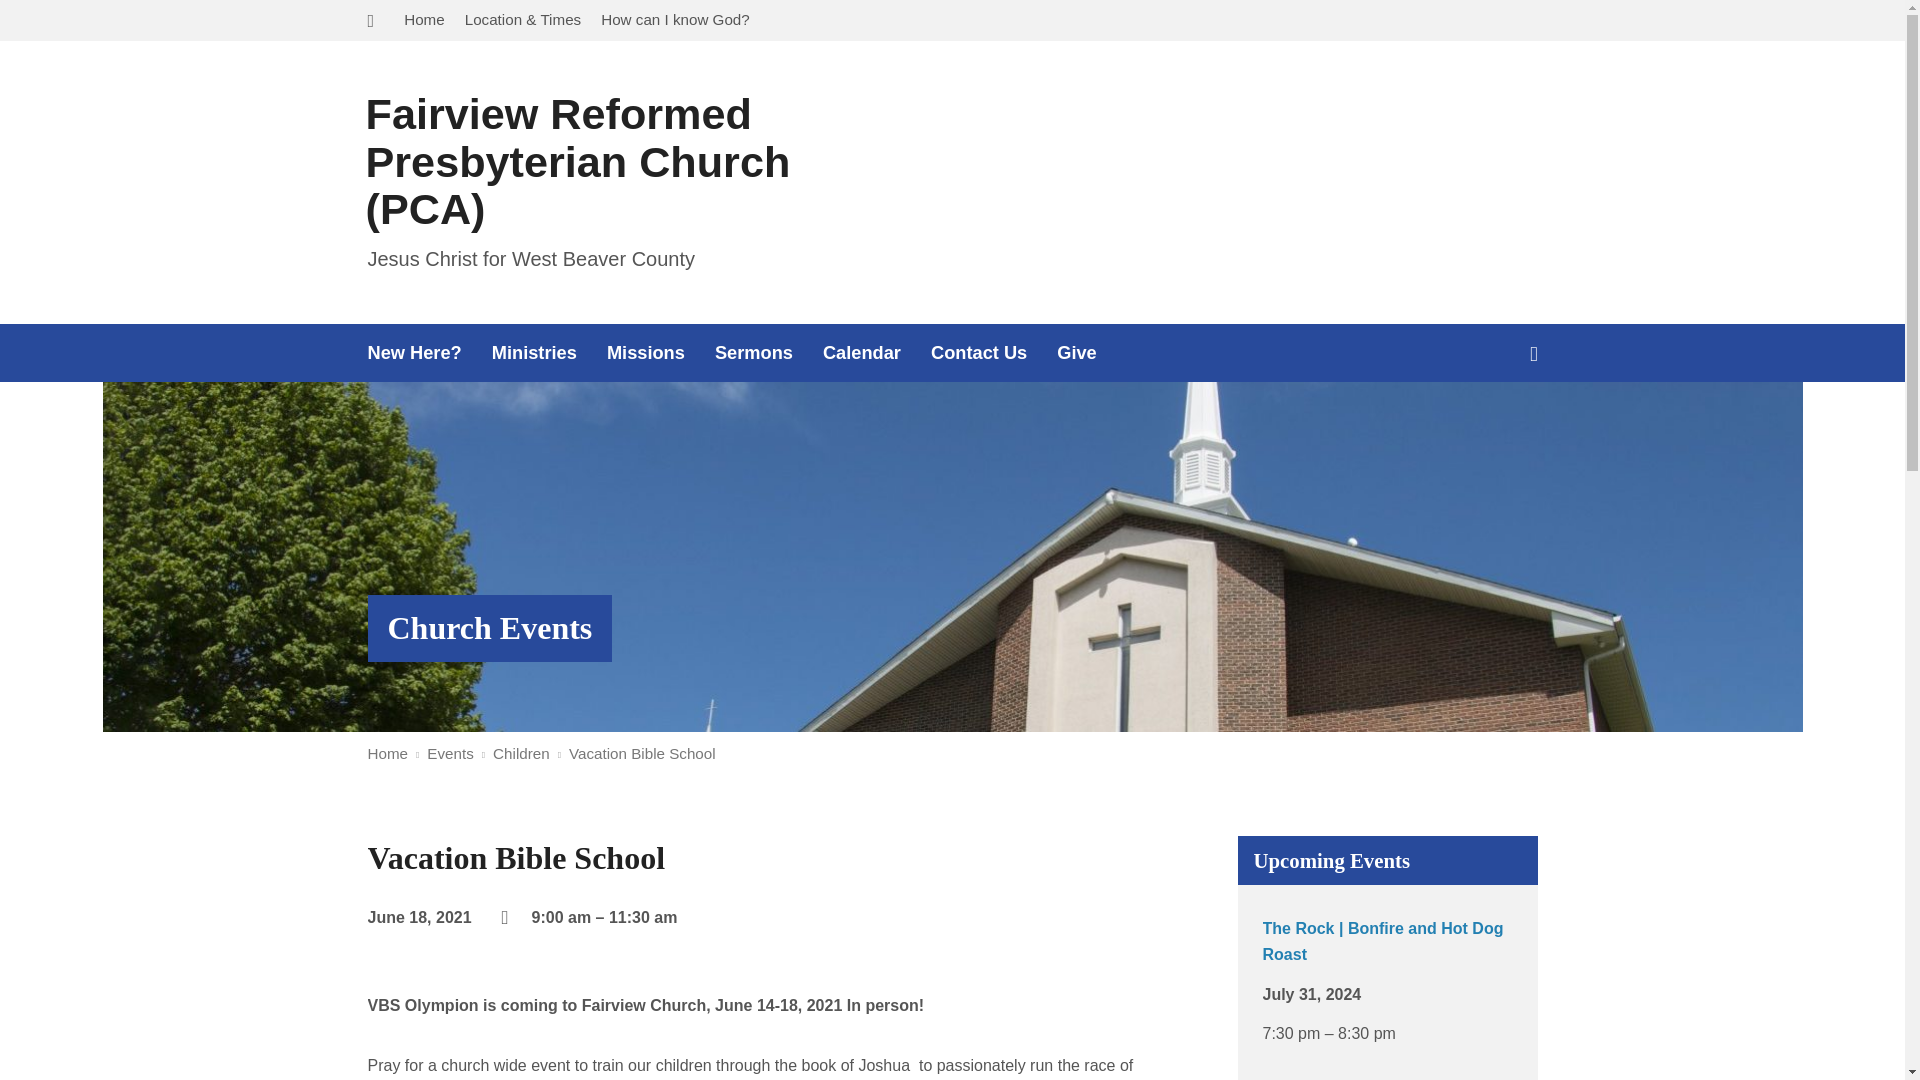 The height and width of the screenshot is (1080, 1920). I want to click on Home, so click(424, 19).